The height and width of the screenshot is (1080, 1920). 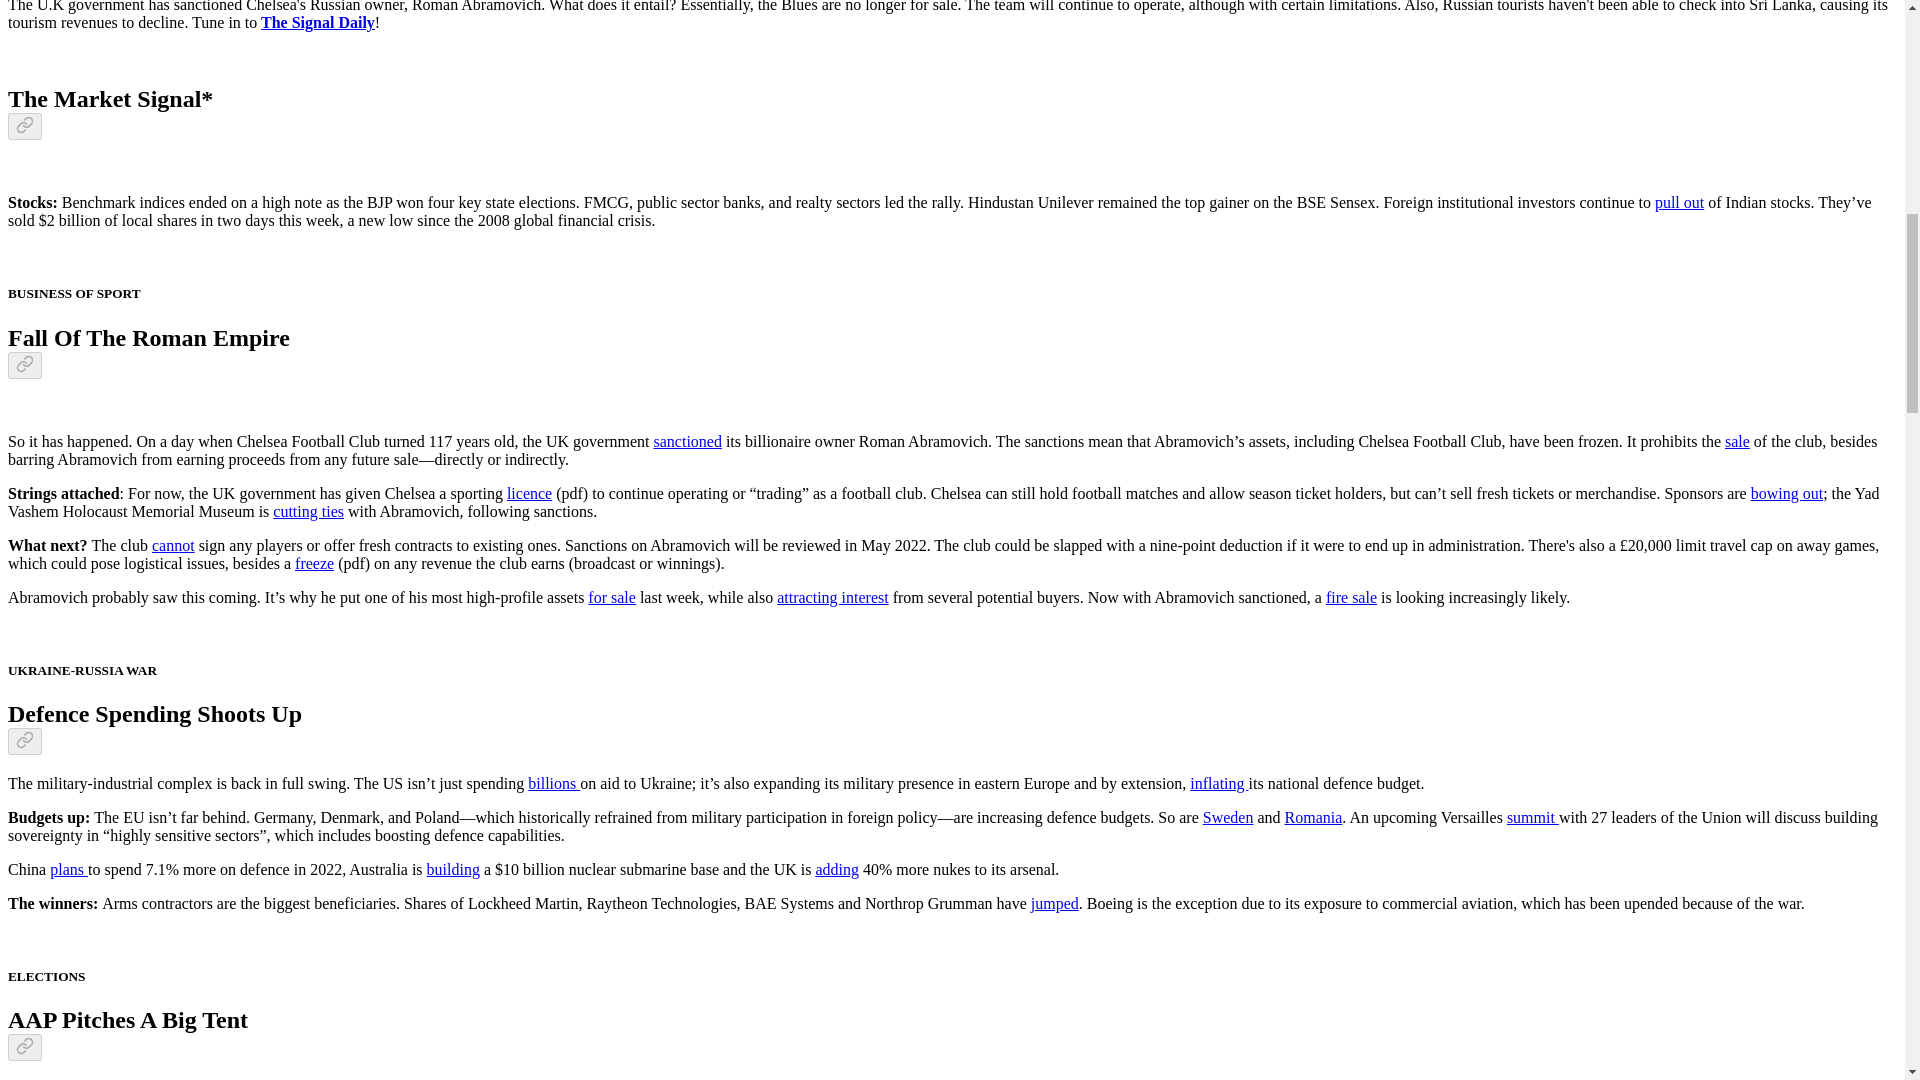 I want to click on freeze, so click(x=314, y=564).